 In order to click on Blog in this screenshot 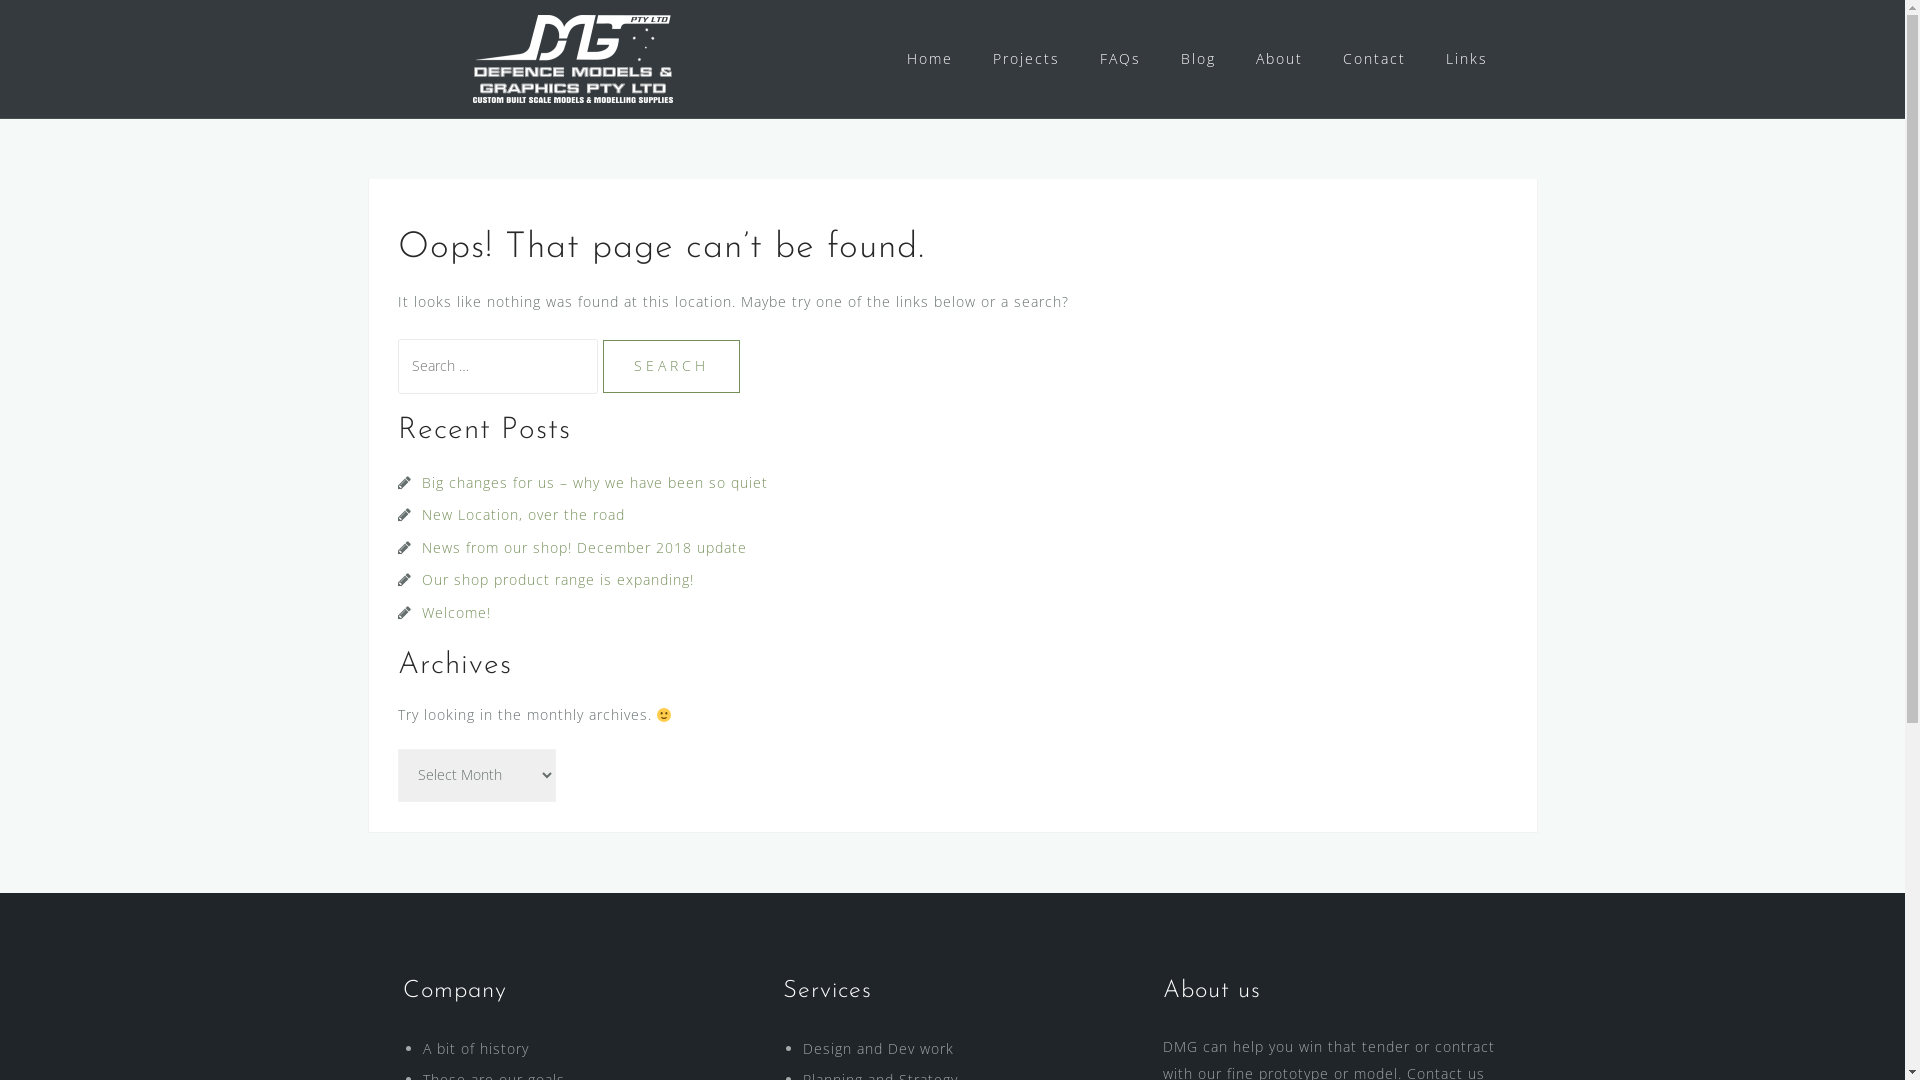, I will do `click(1198, 60)`.